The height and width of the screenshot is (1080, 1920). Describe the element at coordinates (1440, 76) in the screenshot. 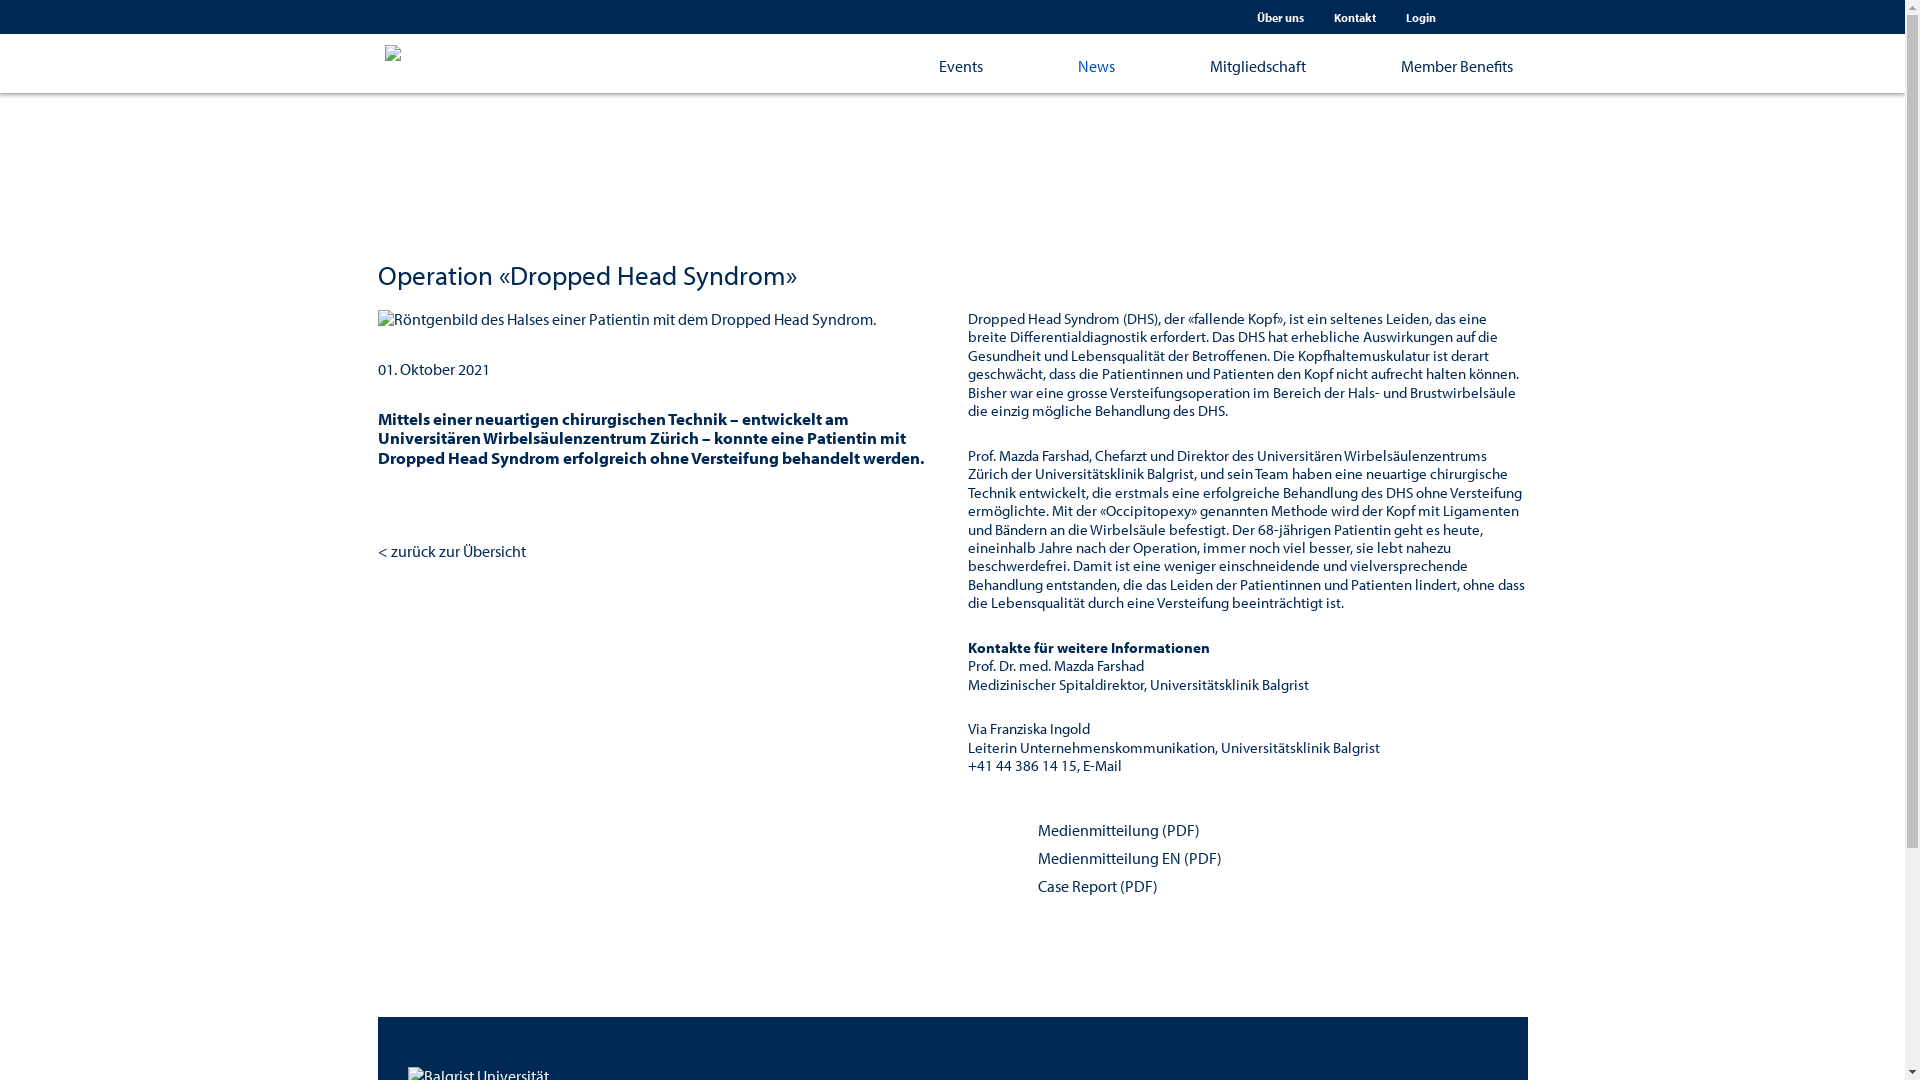

I see `Member Benefits` at that location.